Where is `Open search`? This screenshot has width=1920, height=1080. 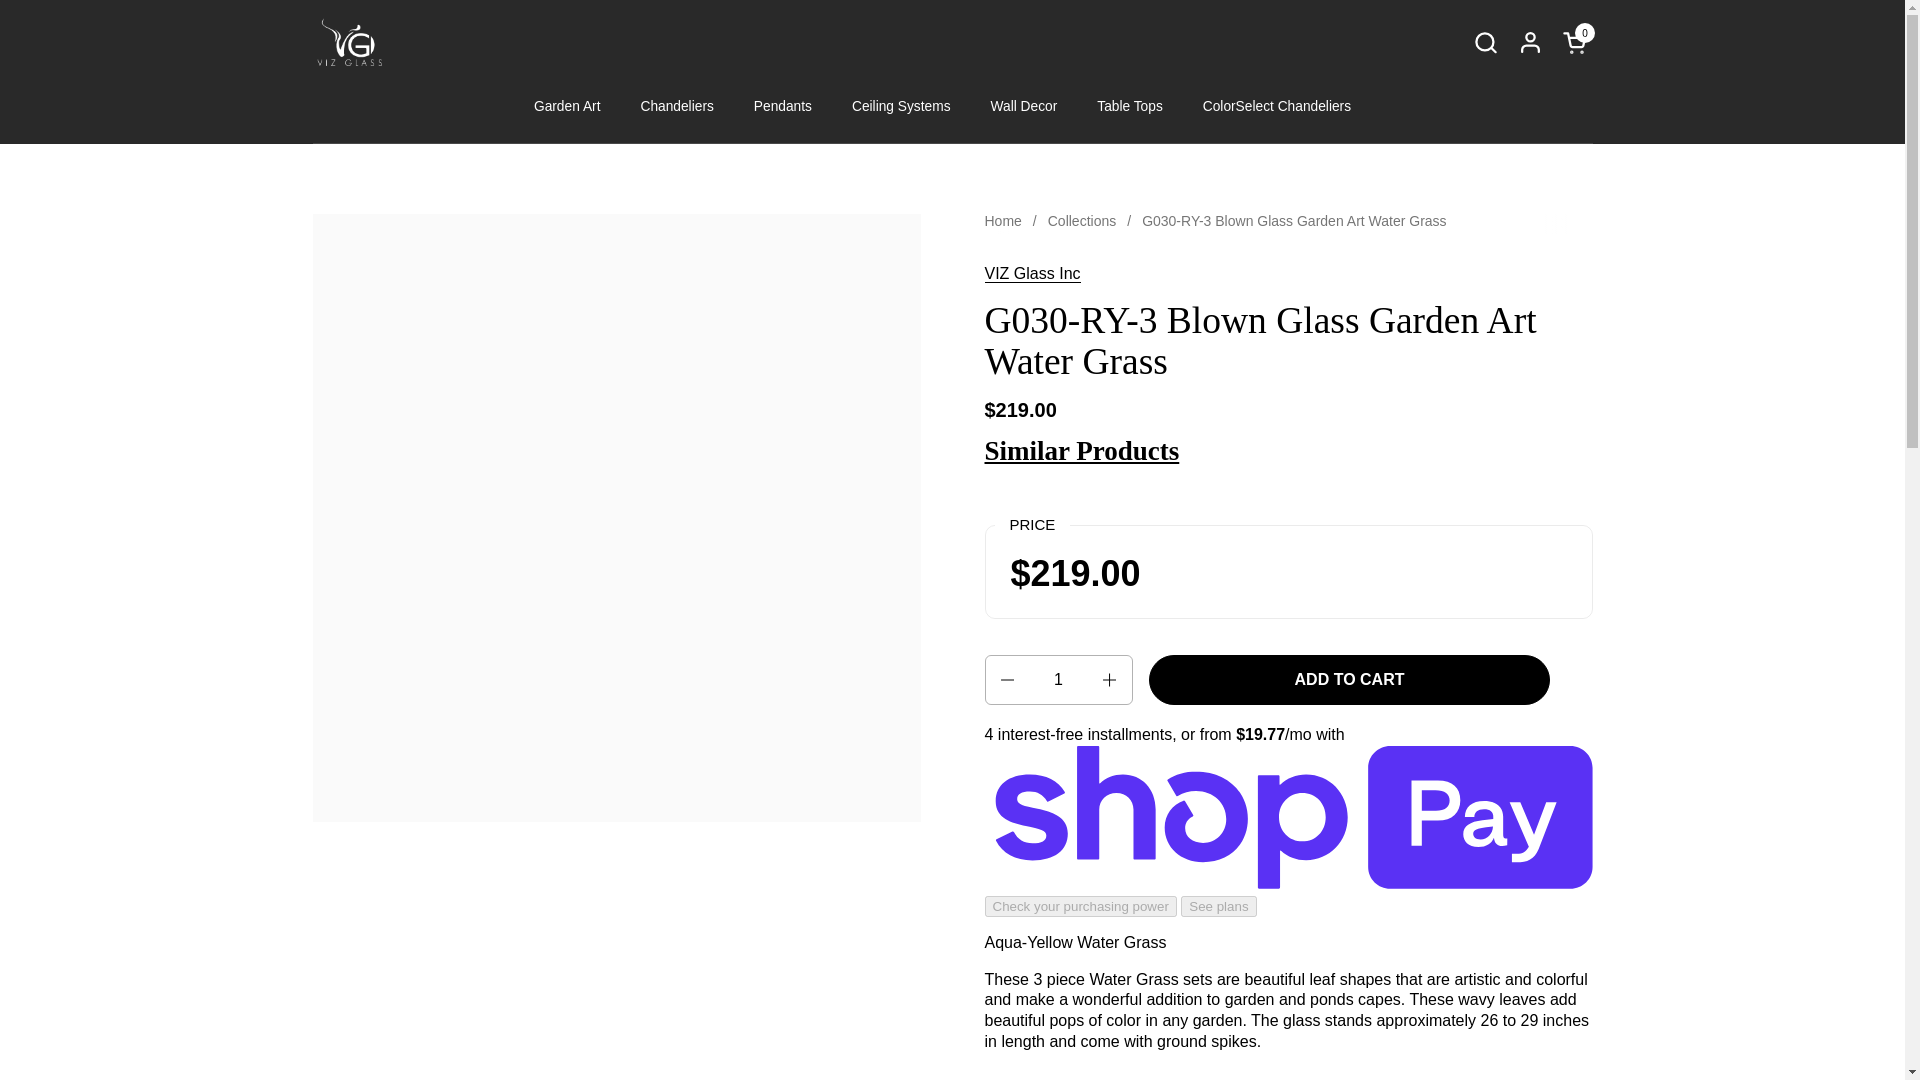
Open search is located at coordinates (1484, 42).